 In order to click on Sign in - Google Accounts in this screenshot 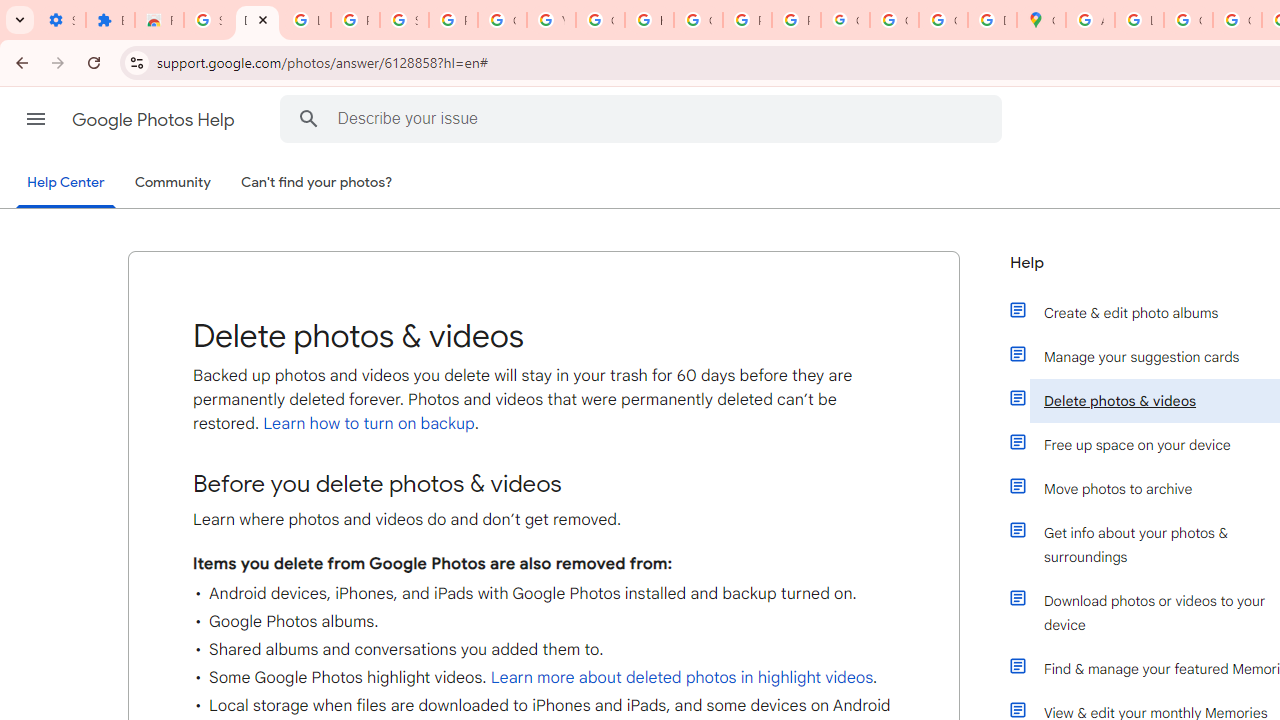, I will do `click(404, 20)`.